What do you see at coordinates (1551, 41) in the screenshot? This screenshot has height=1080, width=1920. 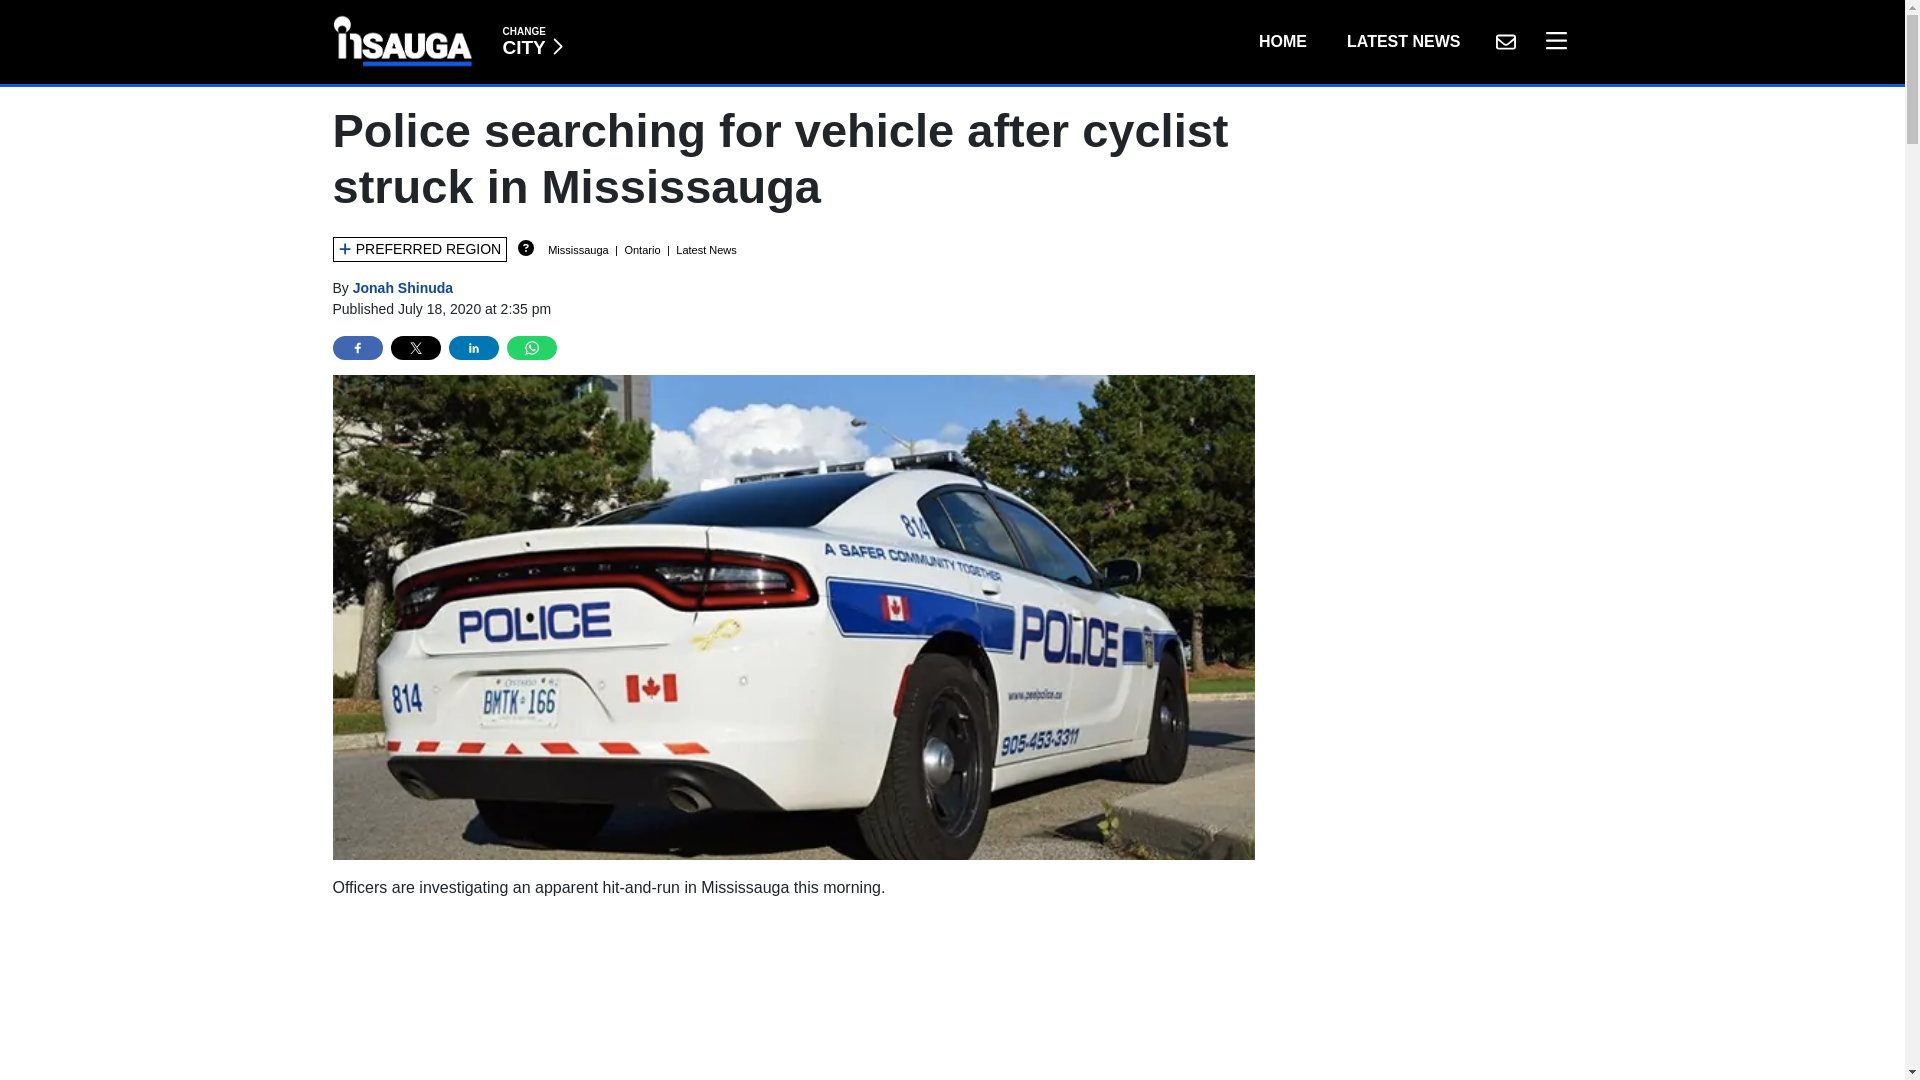 I see `OPEN MENU` at bounding box center [1551, 41].